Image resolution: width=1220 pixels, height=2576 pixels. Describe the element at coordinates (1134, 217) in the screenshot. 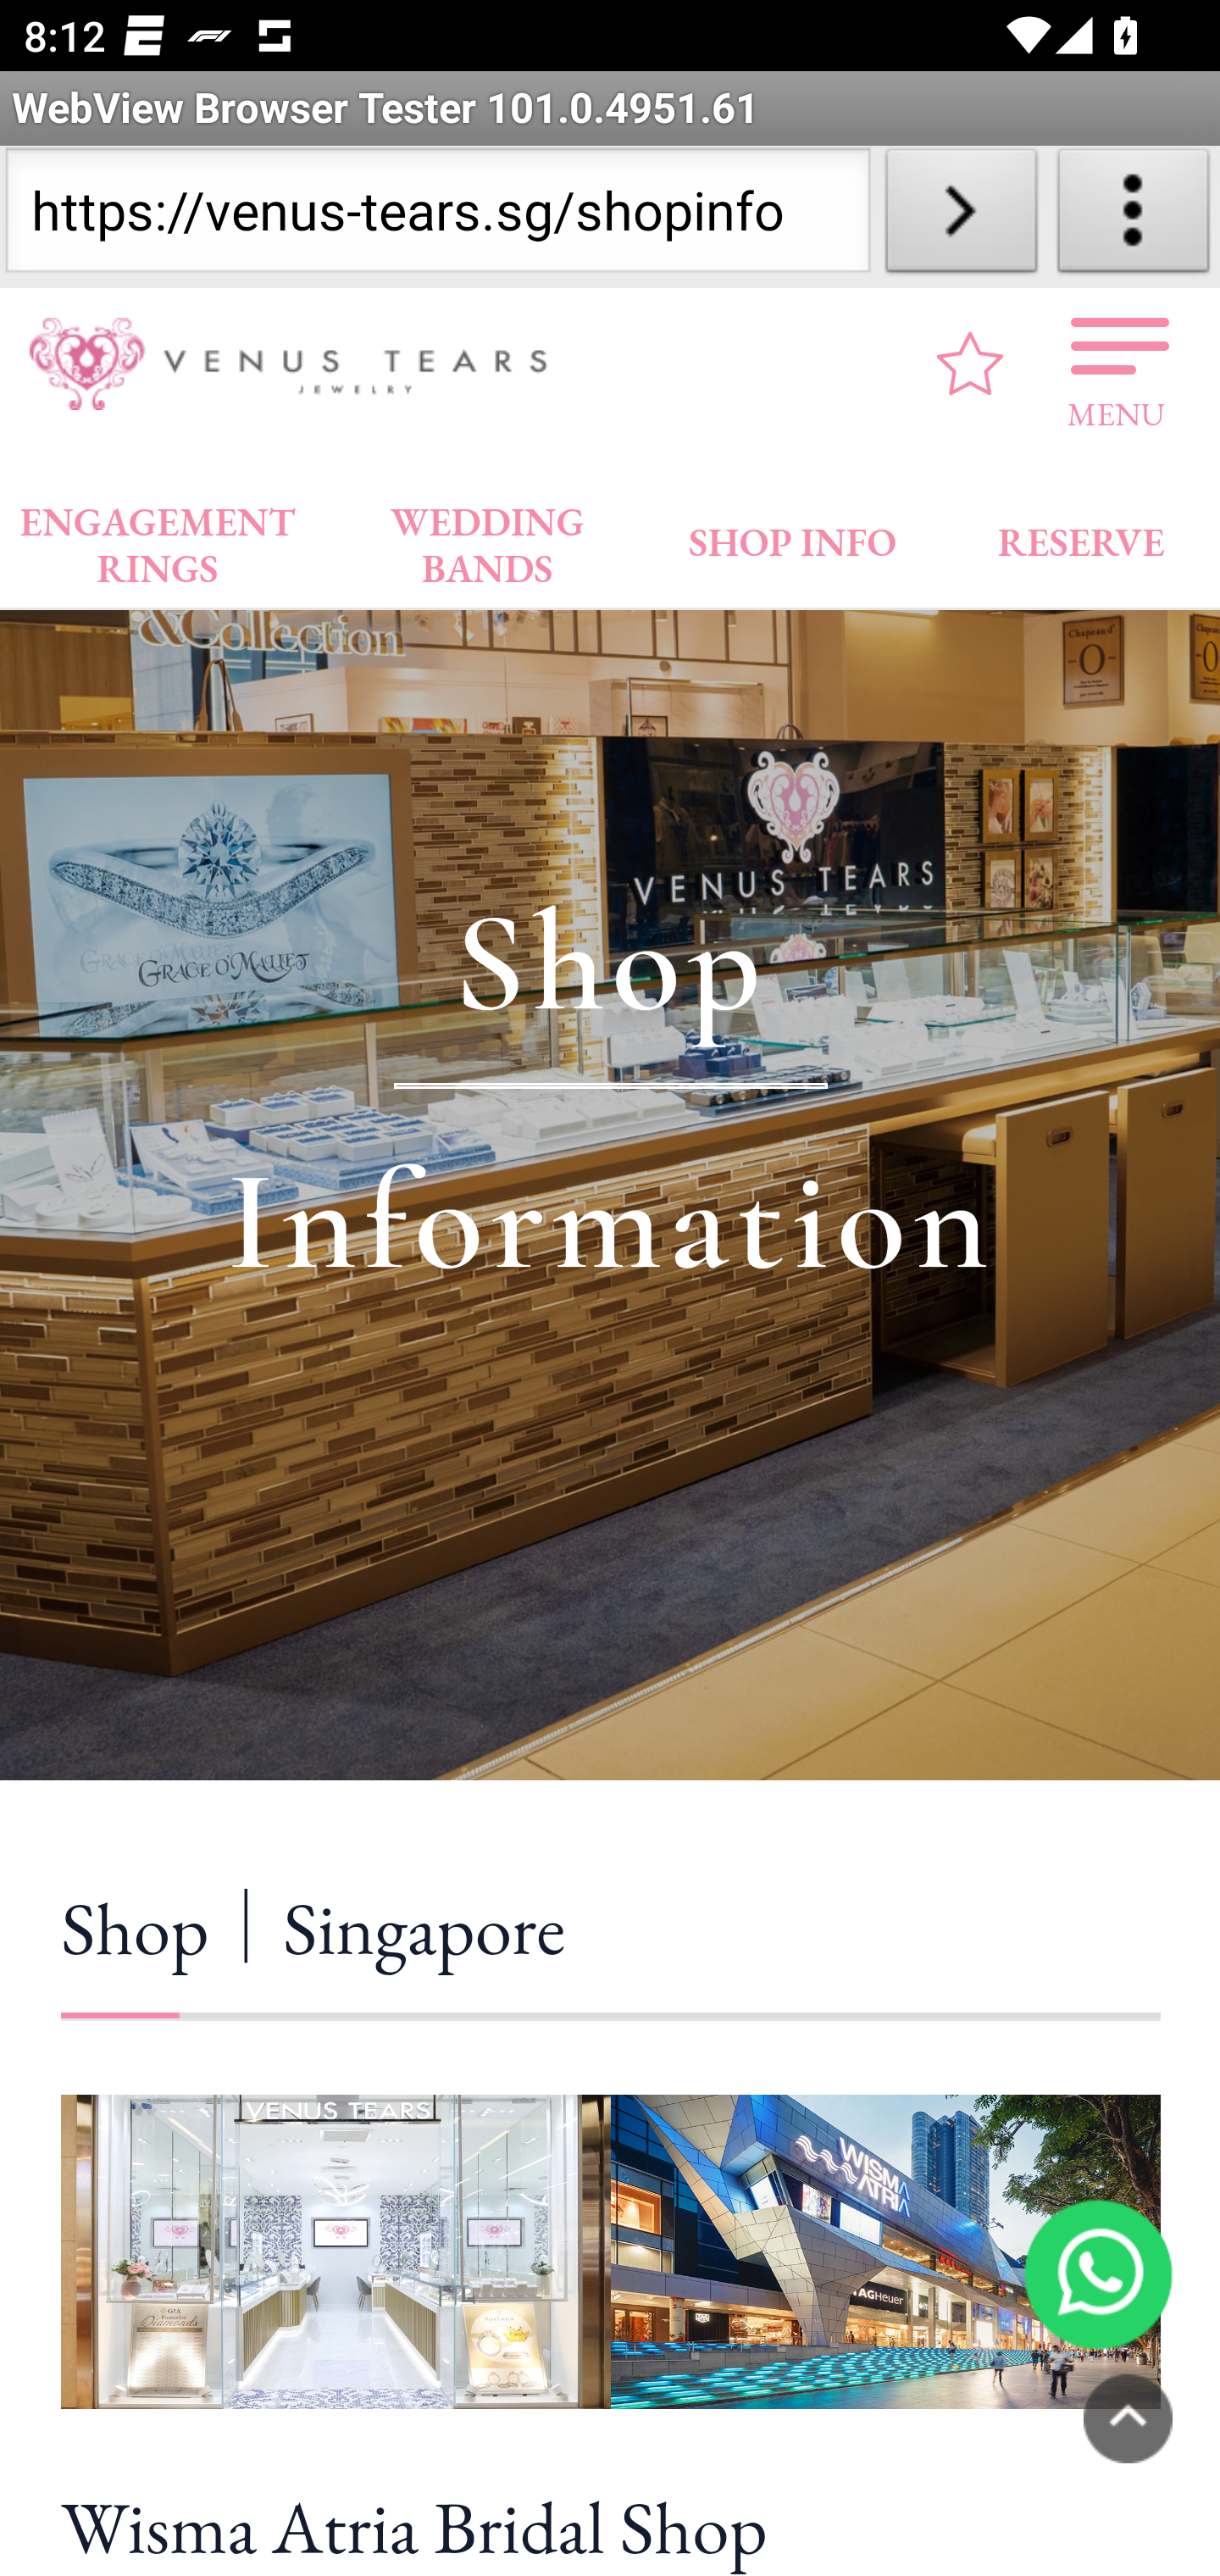

I see `About WebView` at that location.